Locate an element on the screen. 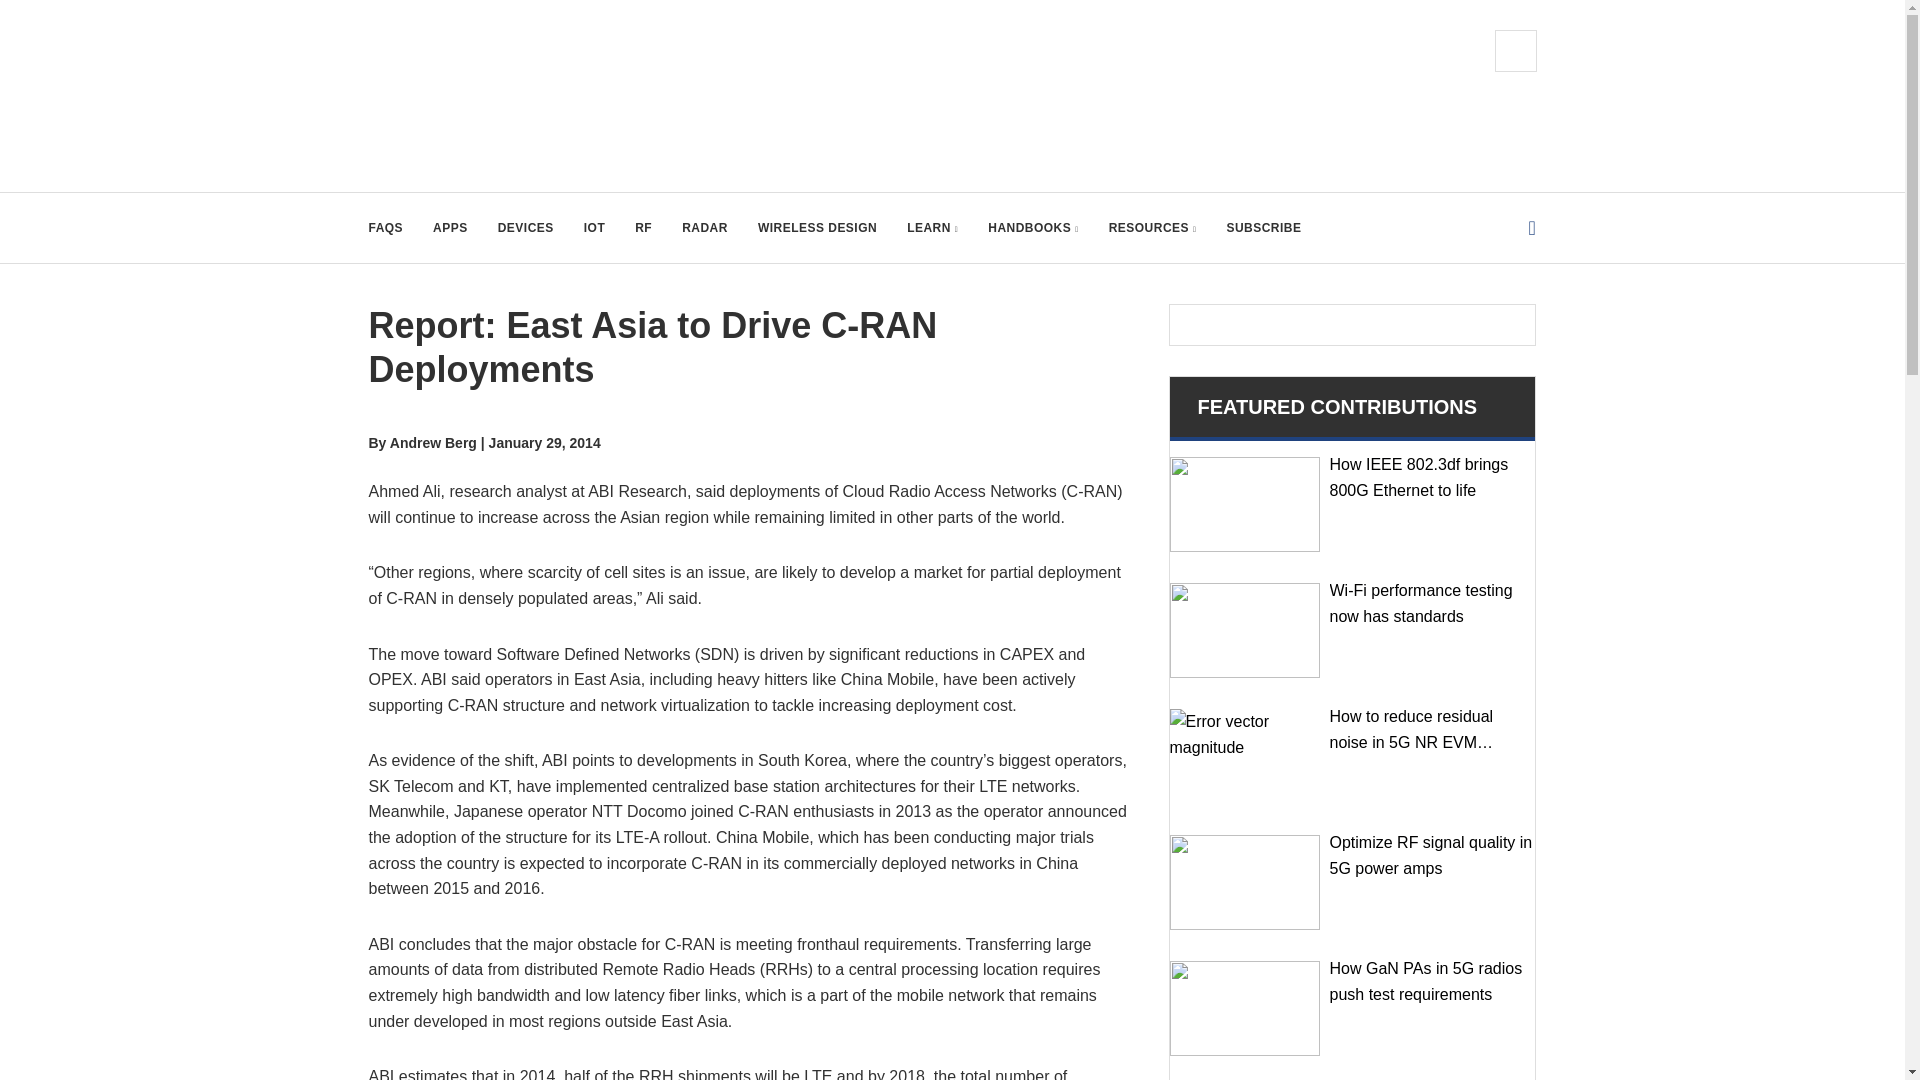 The height and width of the screenshot is (1080, 1920). How to reduce residual noise in 5G NR EVM measurements is located at coordinates (1244, 756).